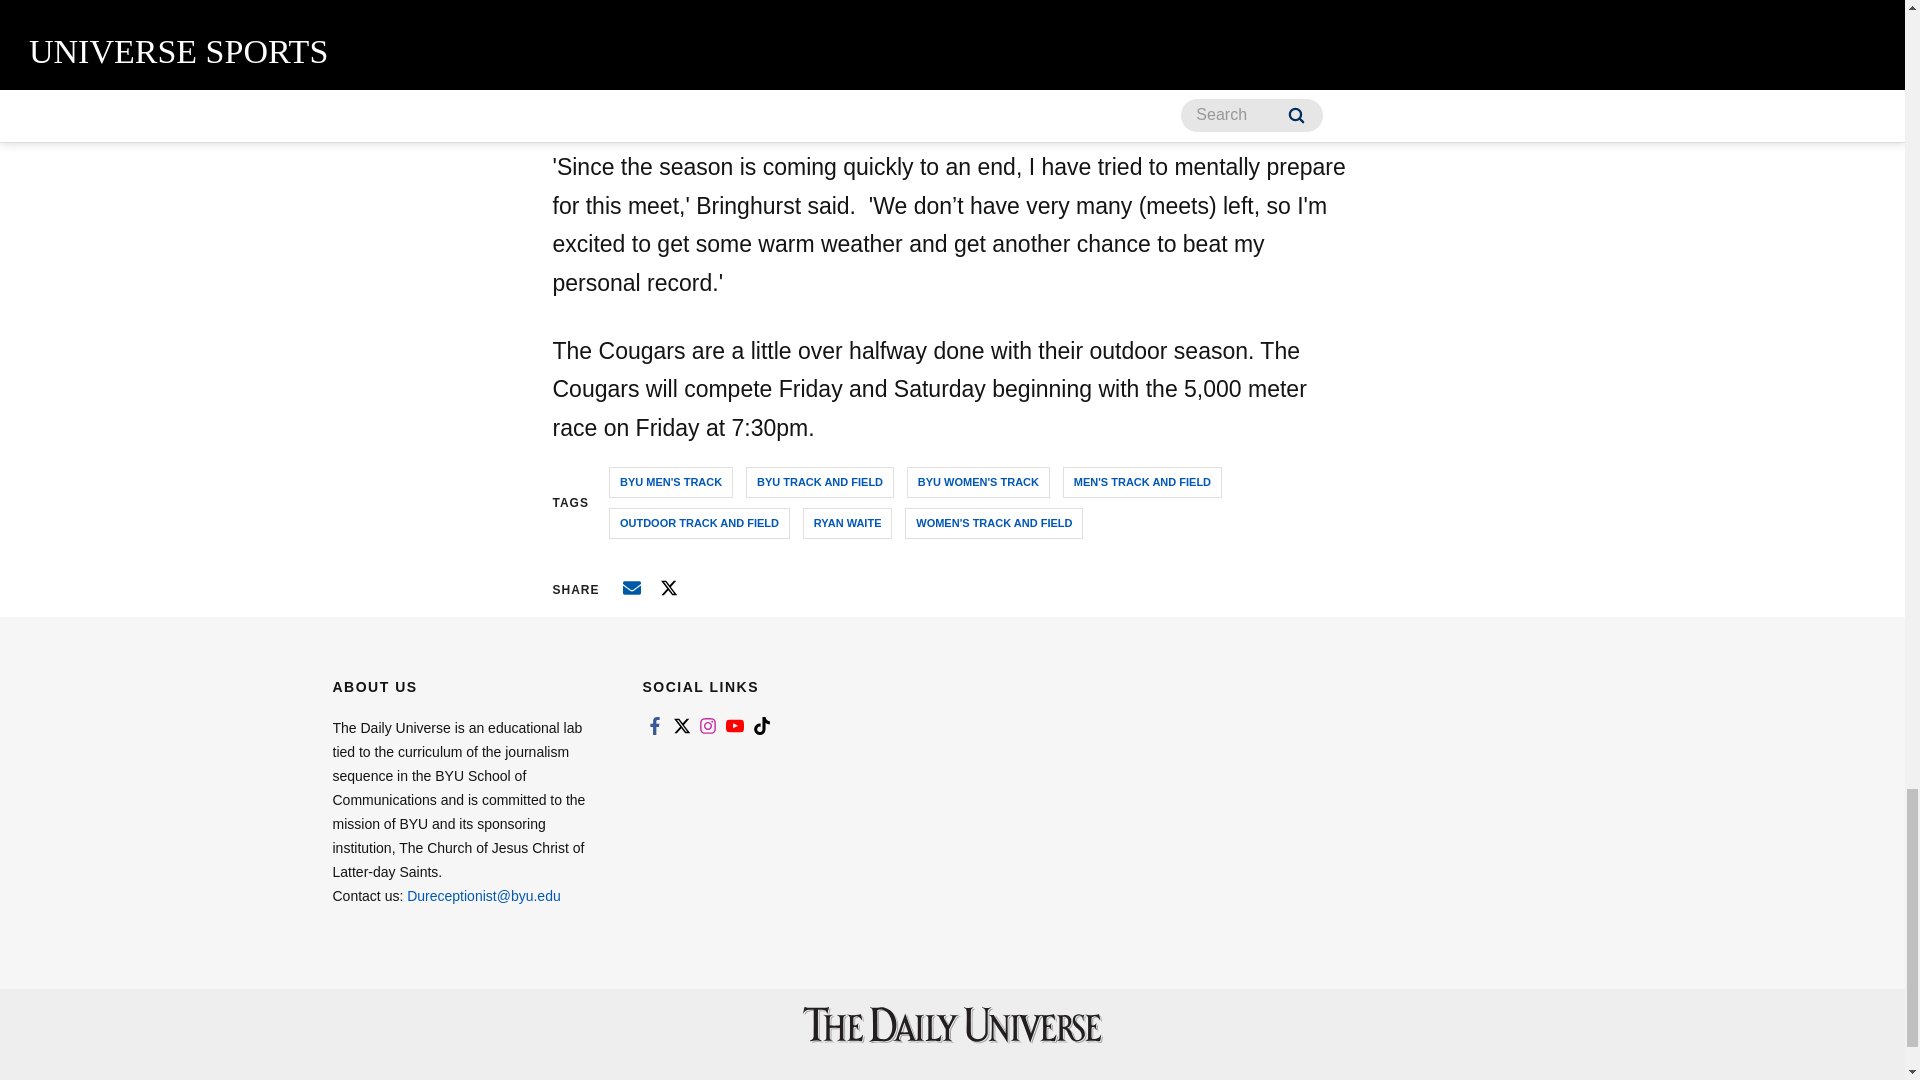  I want to click on RYAN WAITE, so click(847, 522).